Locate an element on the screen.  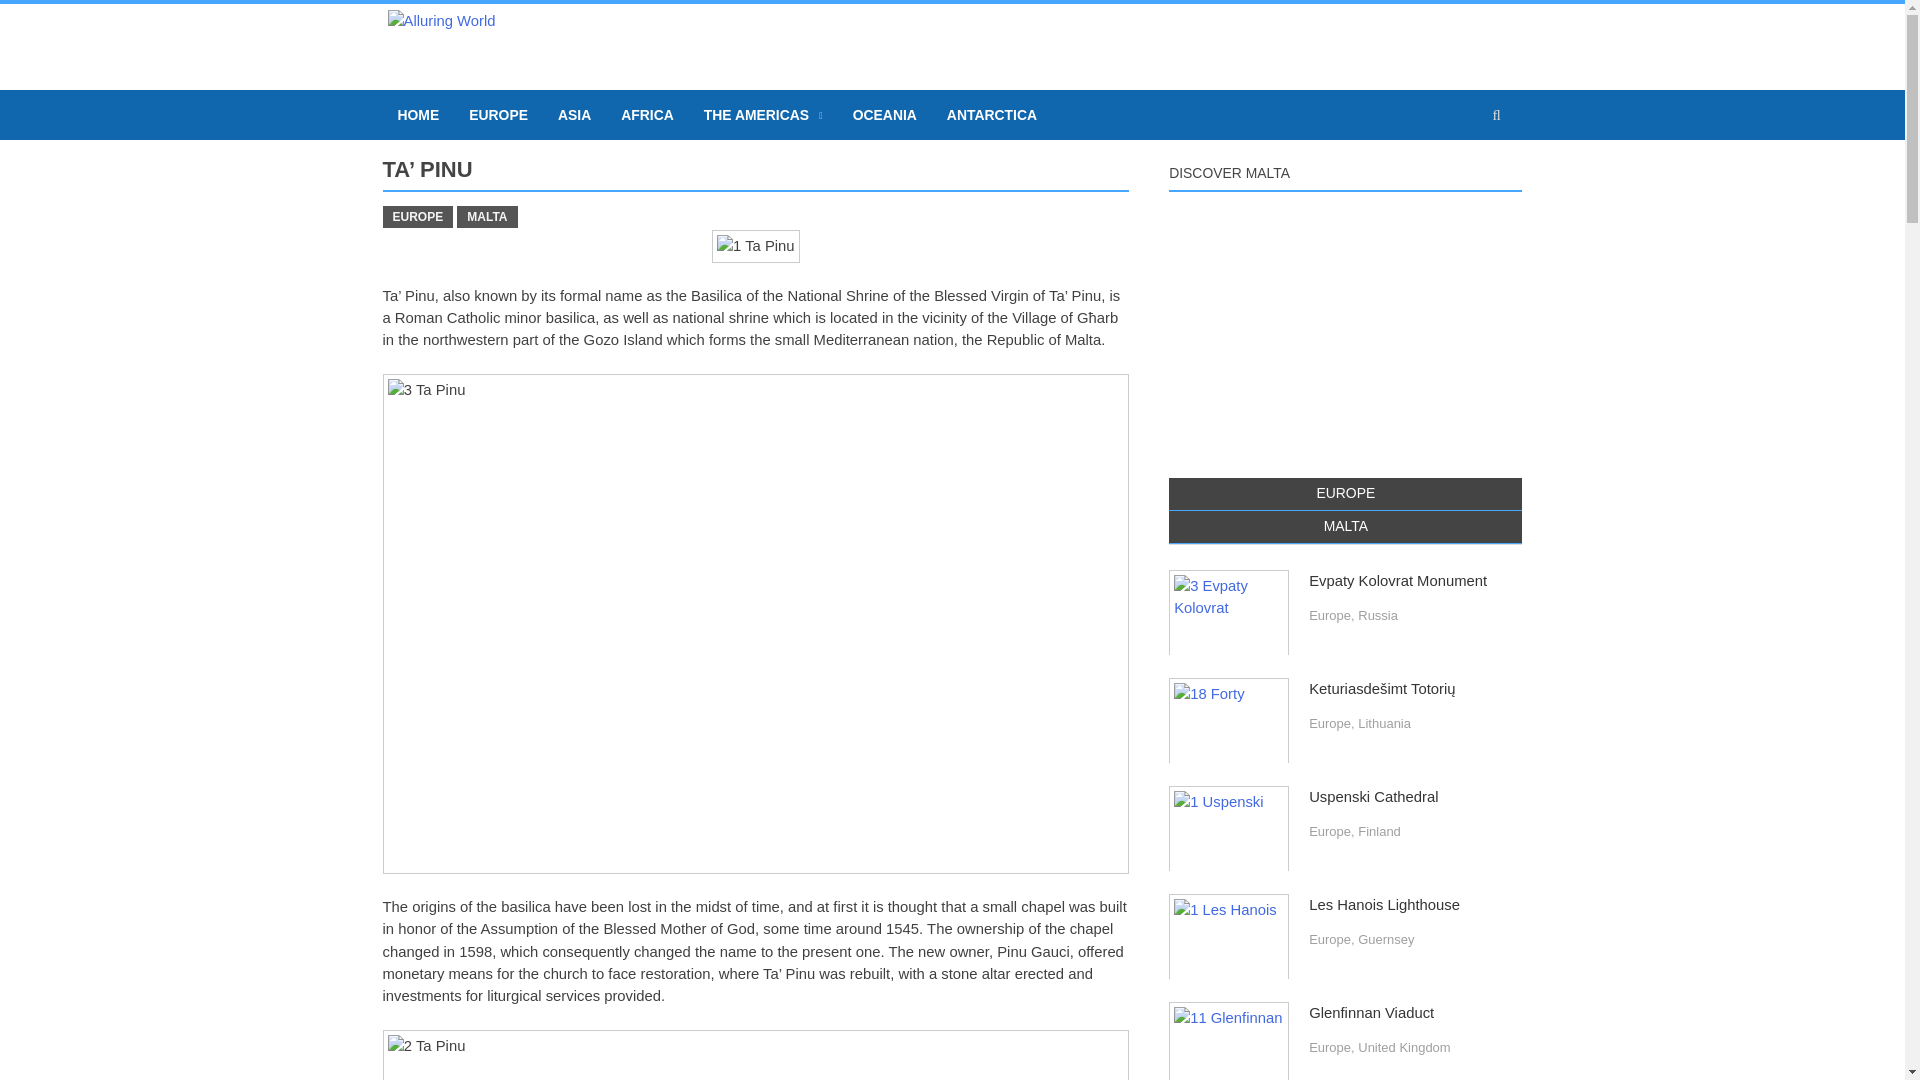
THE AMERICAS is located at coordinates (763, 114).